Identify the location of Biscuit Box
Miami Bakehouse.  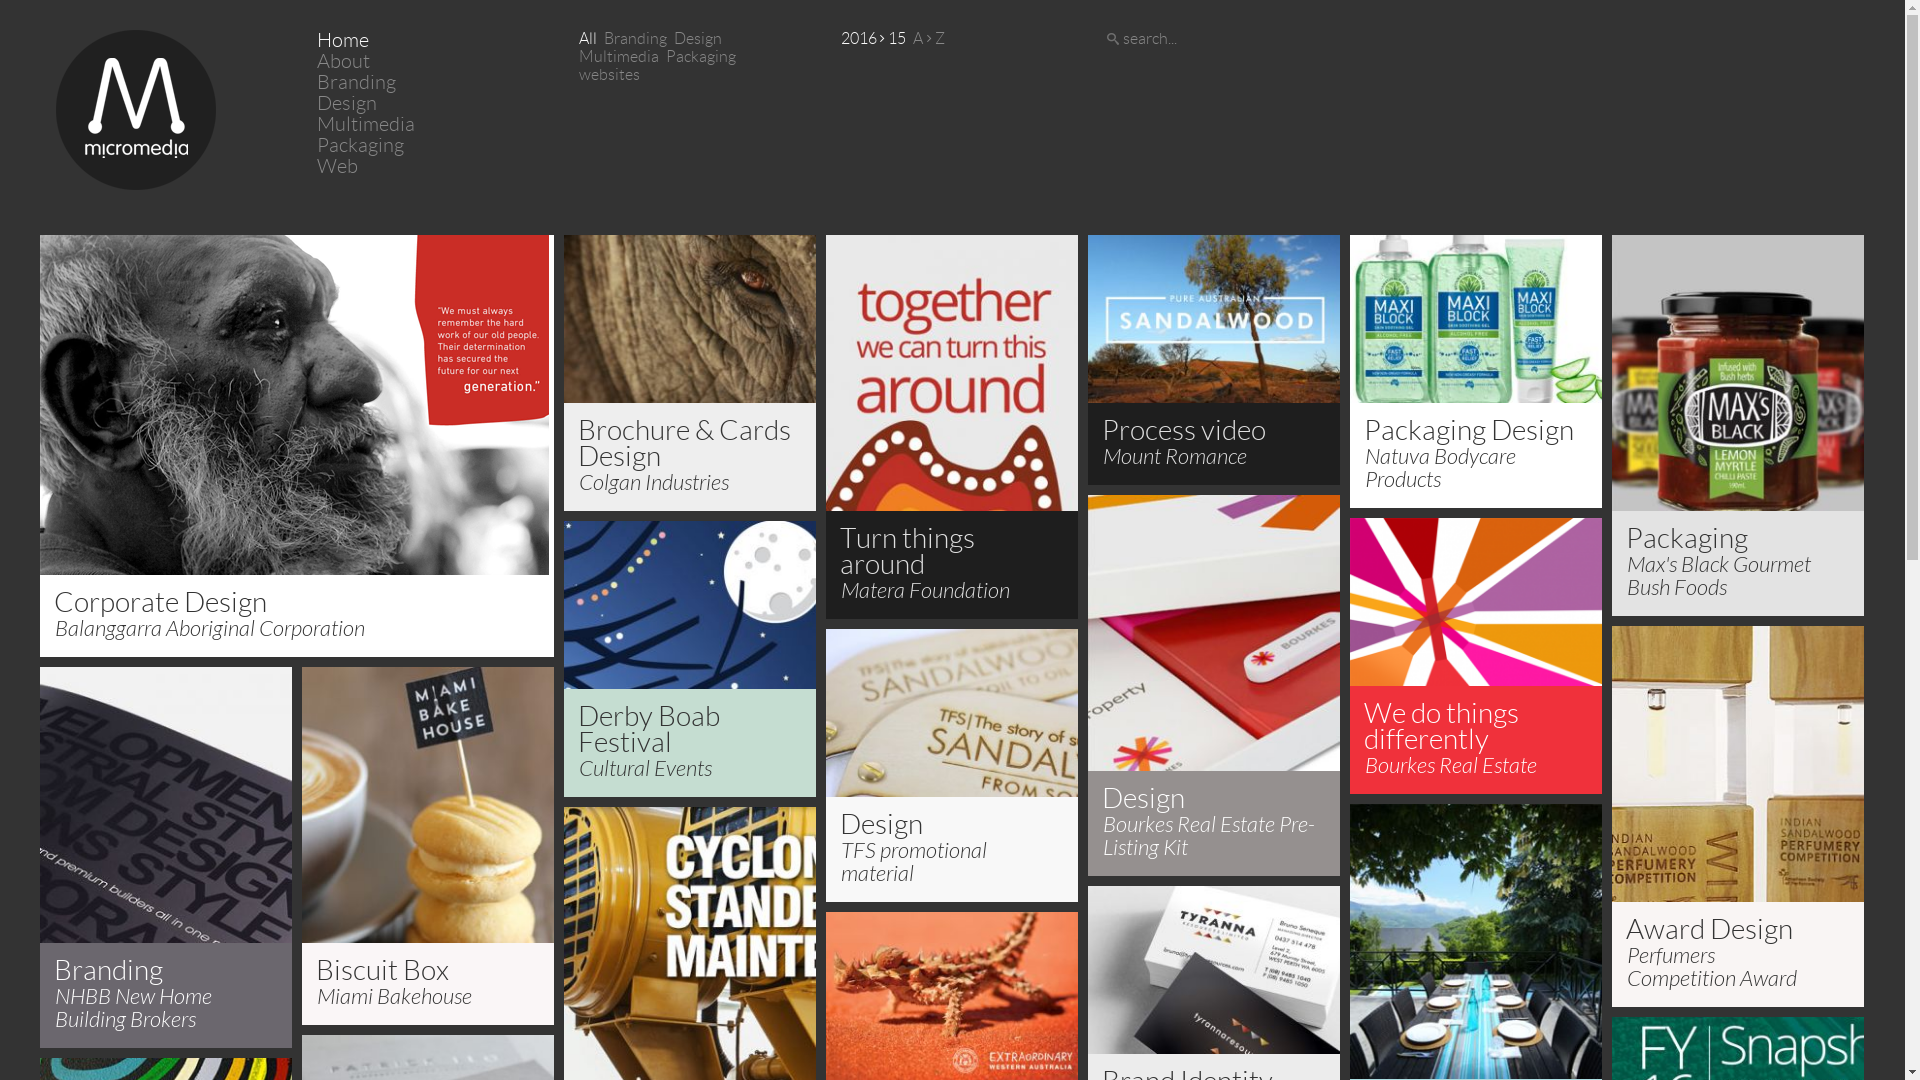
(428, 846).